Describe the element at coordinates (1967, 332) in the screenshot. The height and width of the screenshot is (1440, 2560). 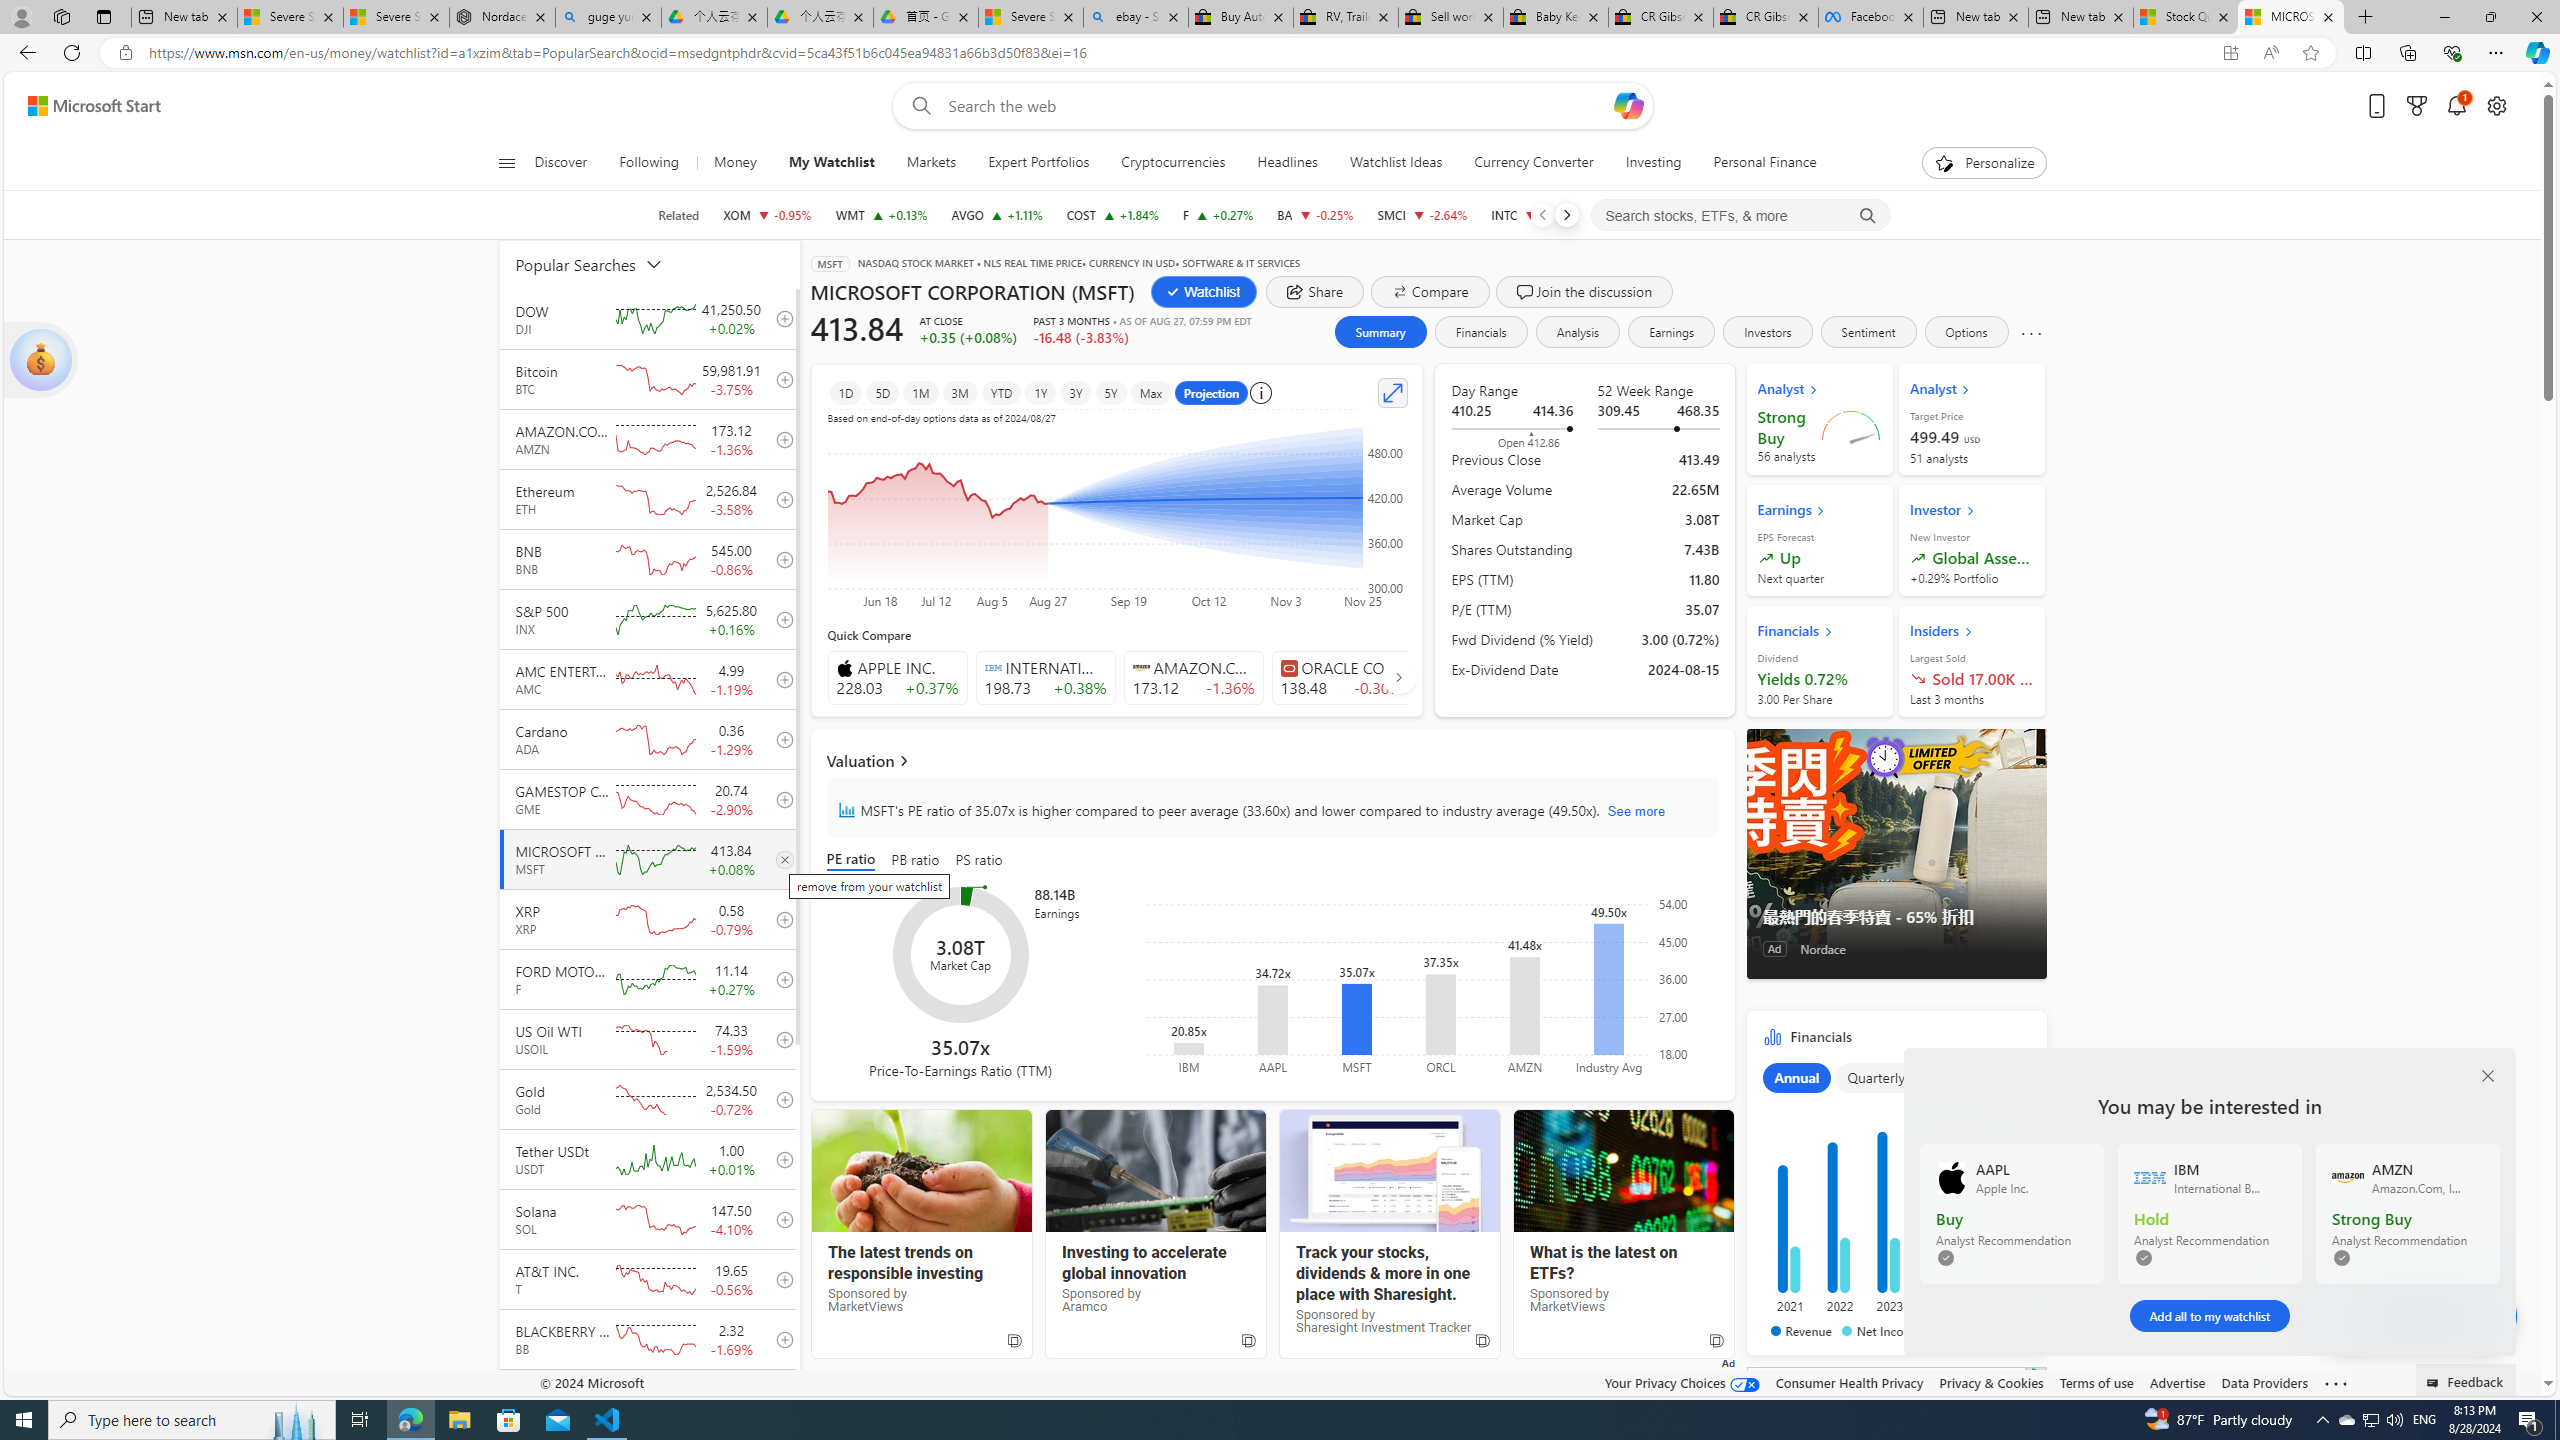
I see `Options` at that location.